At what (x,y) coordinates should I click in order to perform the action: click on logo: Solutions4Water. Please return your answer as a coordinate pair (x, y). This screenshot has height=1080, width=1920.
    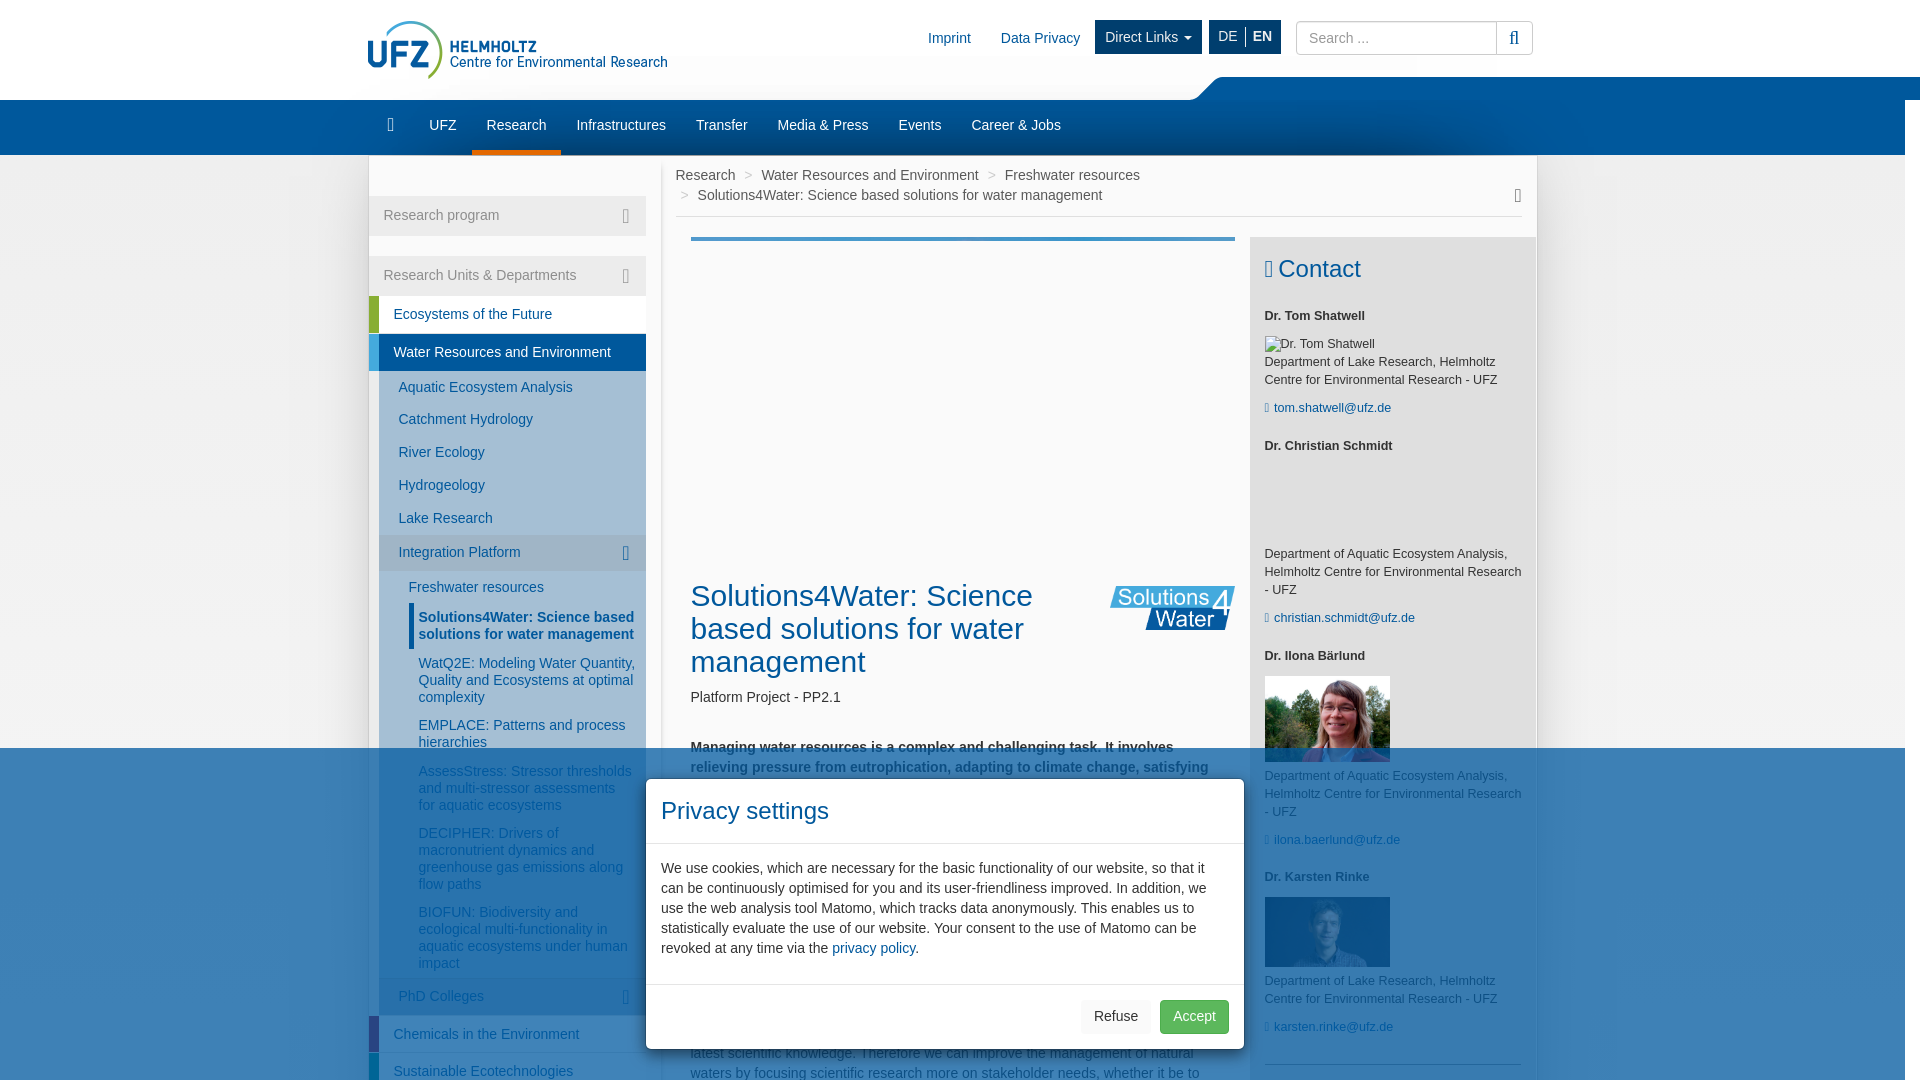
    Looking at the image, I should click on (1172, 608).